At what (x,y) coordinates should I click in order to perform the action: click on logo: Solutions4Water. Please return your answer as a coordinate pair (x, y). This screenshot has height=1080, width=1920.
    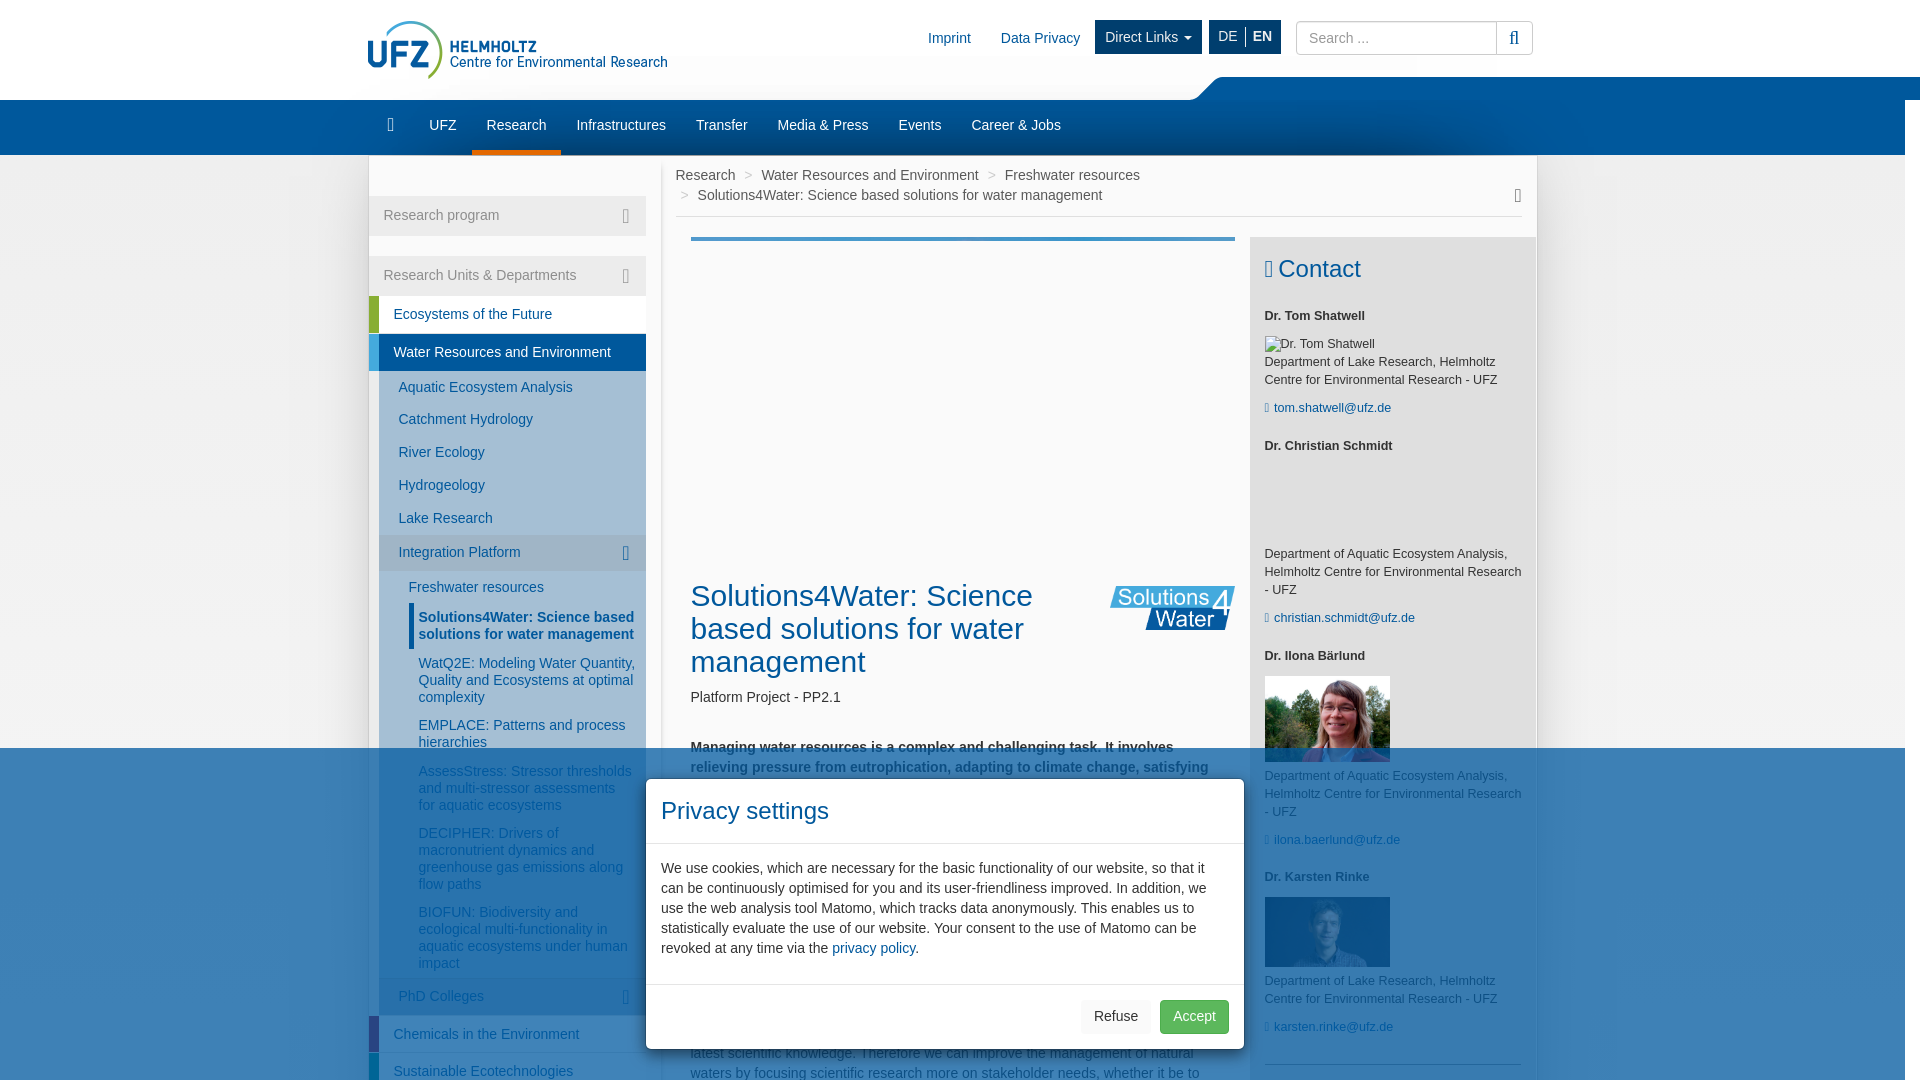
    Looking at the image, I should click on (1172, 608).